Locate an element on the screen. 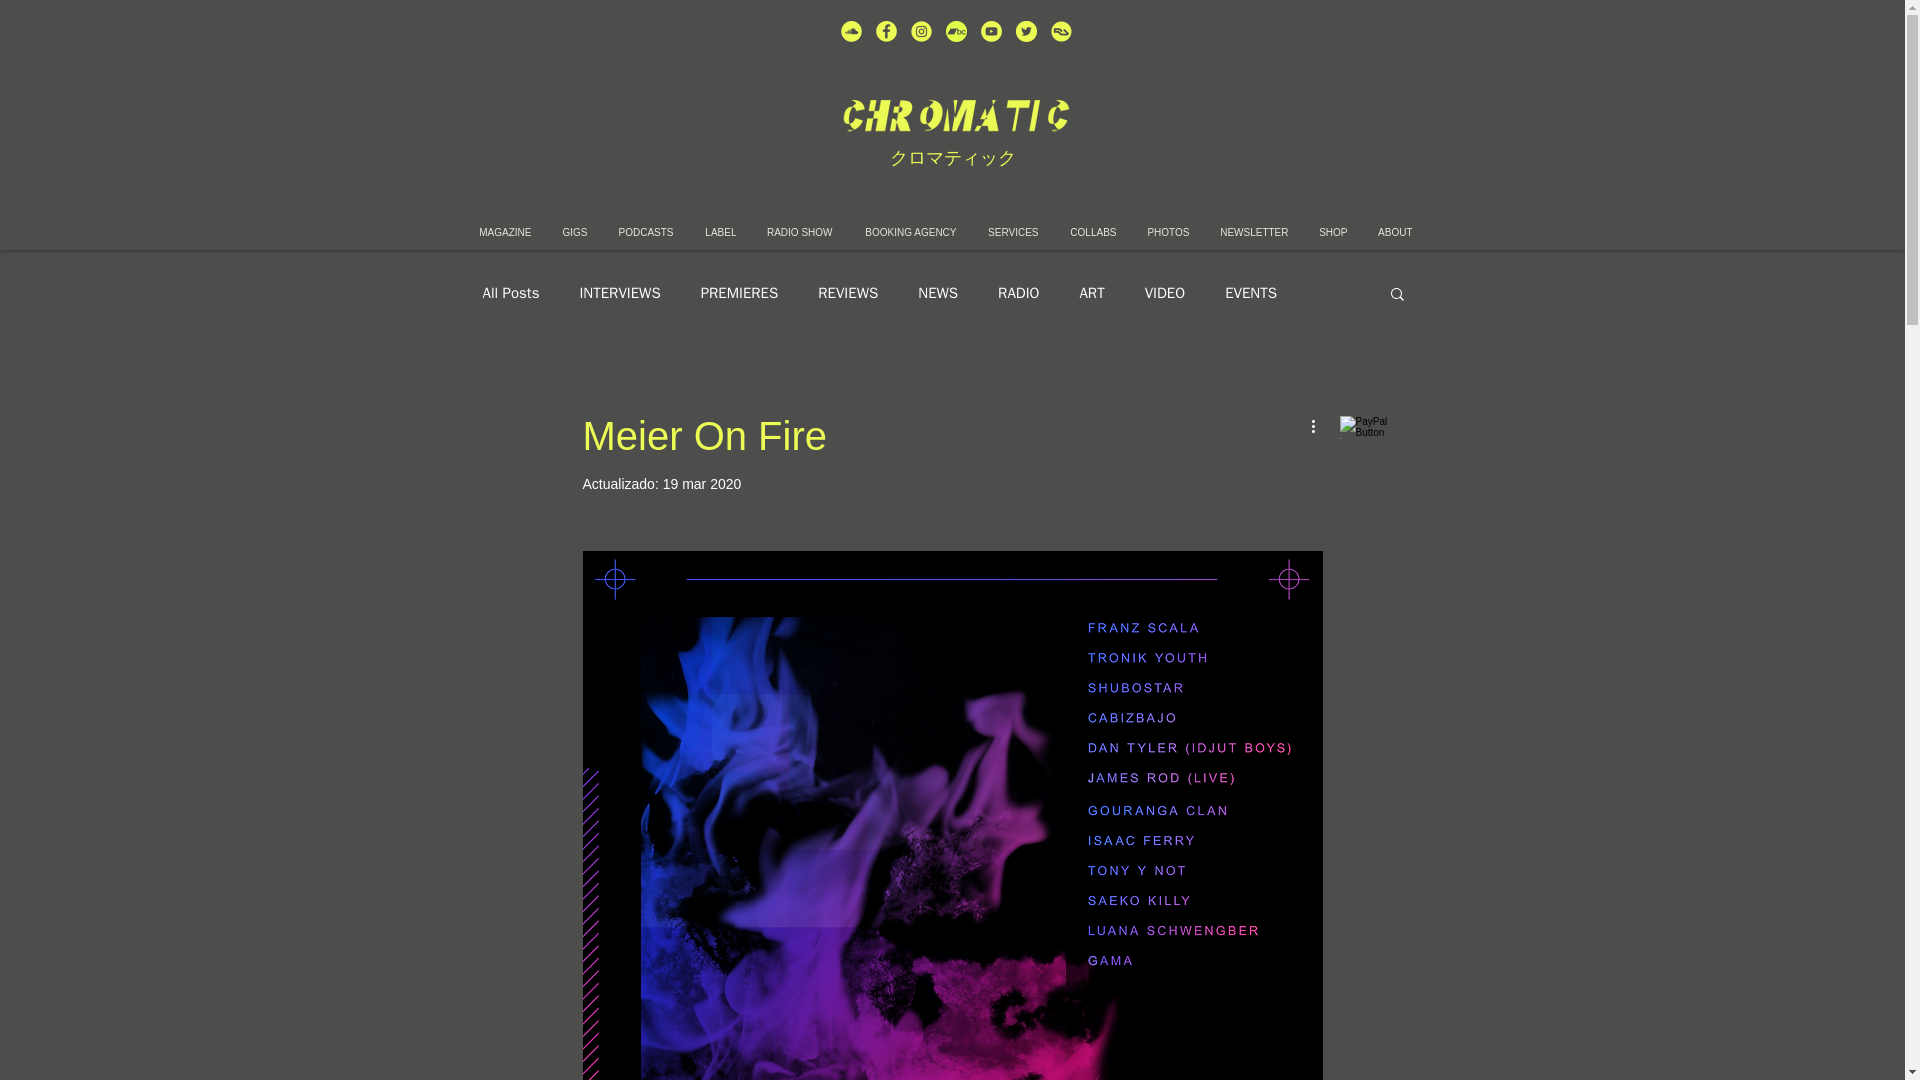 The width and height of the screenshot is (1920, 1080). BOOKING AGENCY is located at coordinates (910, 232).